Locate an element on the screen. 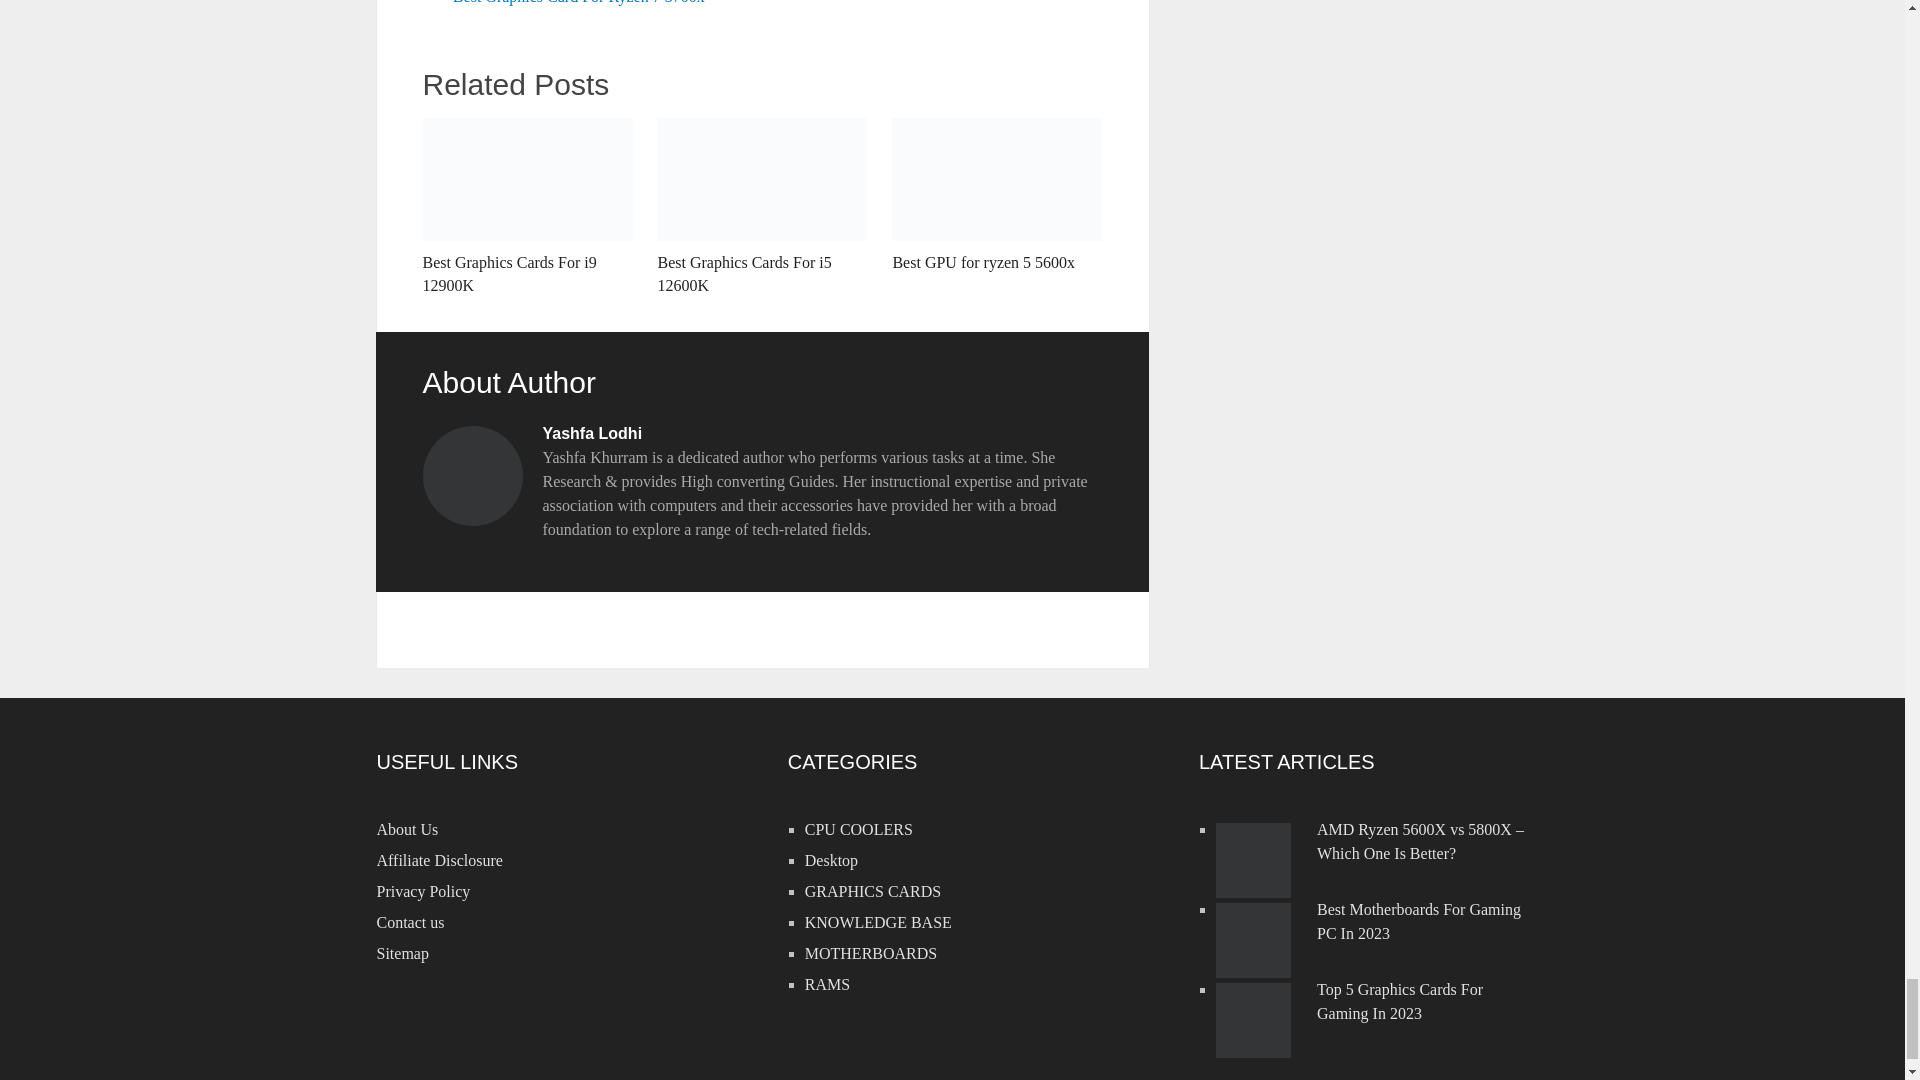  Best GPU for ryzen 5 5600x is located at coordinates (997, 196).